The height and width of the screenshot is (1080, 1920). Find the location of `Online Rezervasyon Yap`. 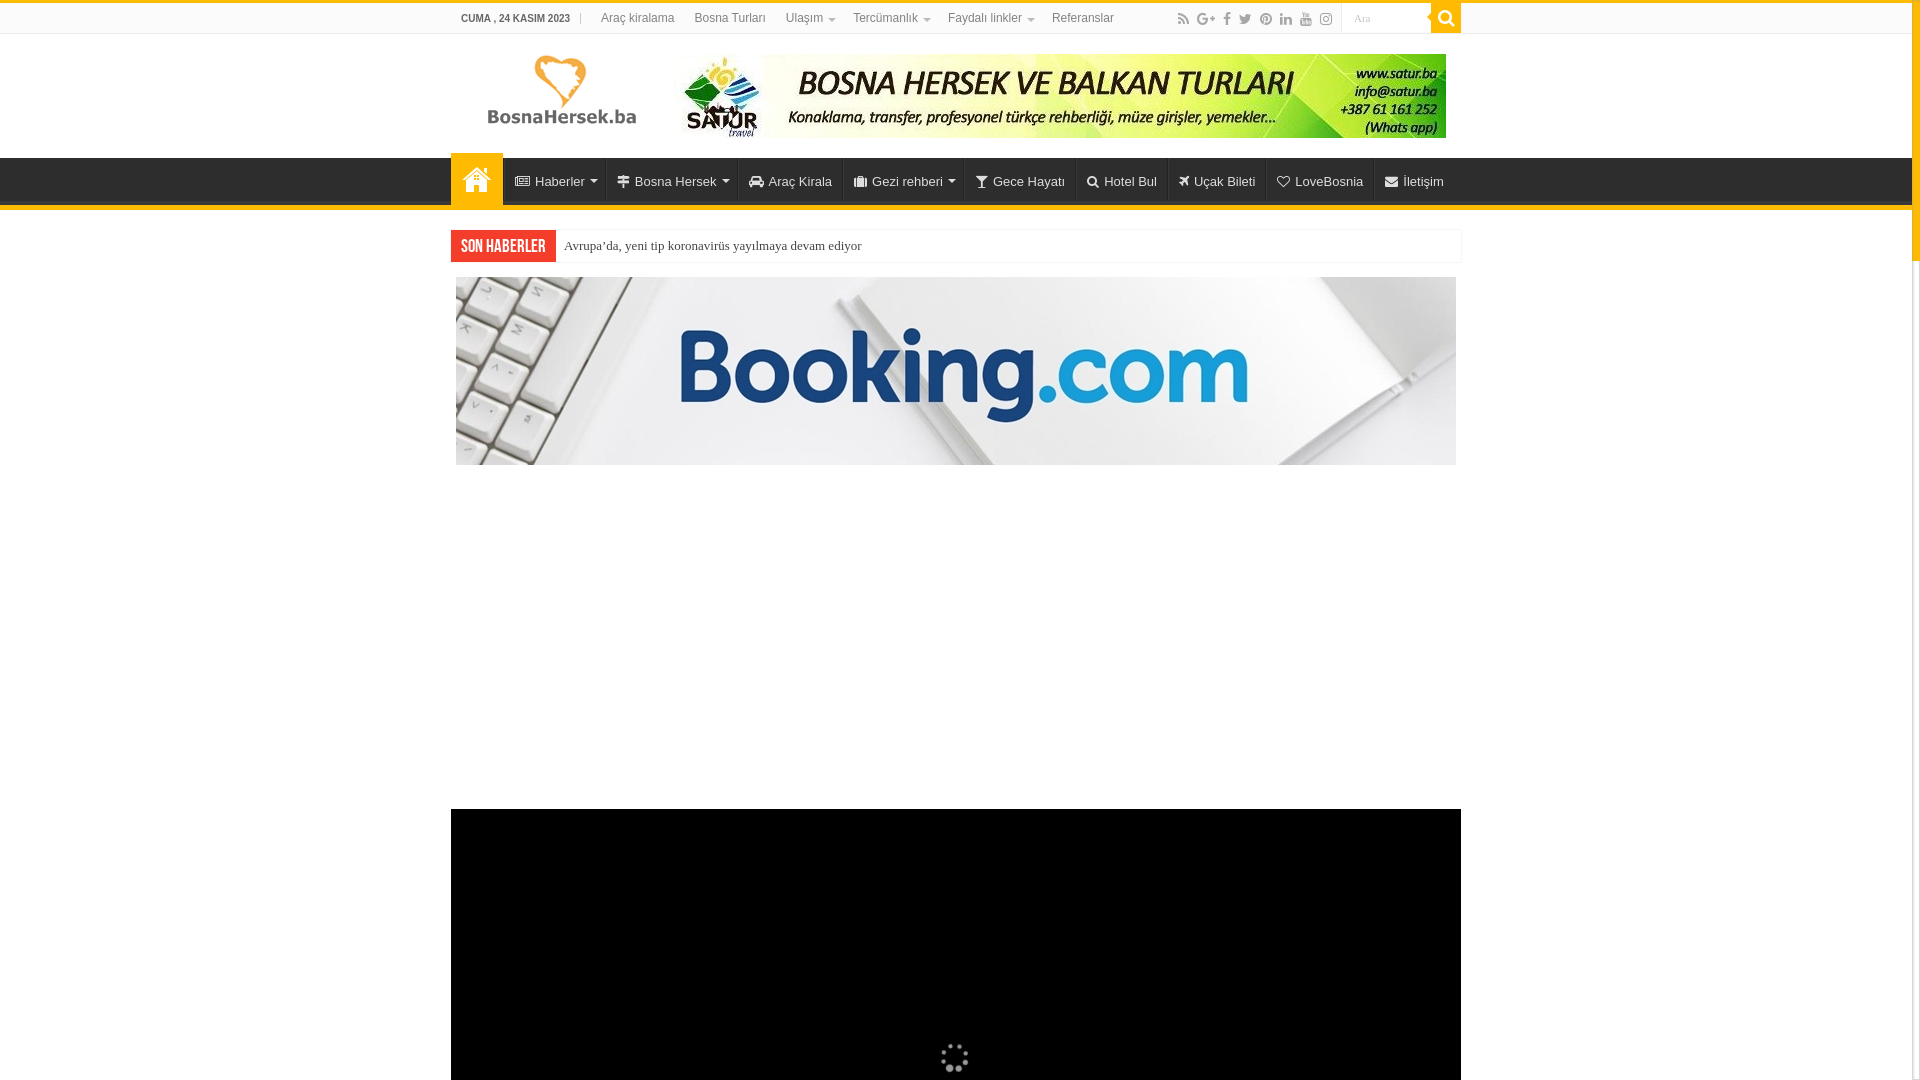

Online Rezervasyon Yap is located at coordinates (956, 370).